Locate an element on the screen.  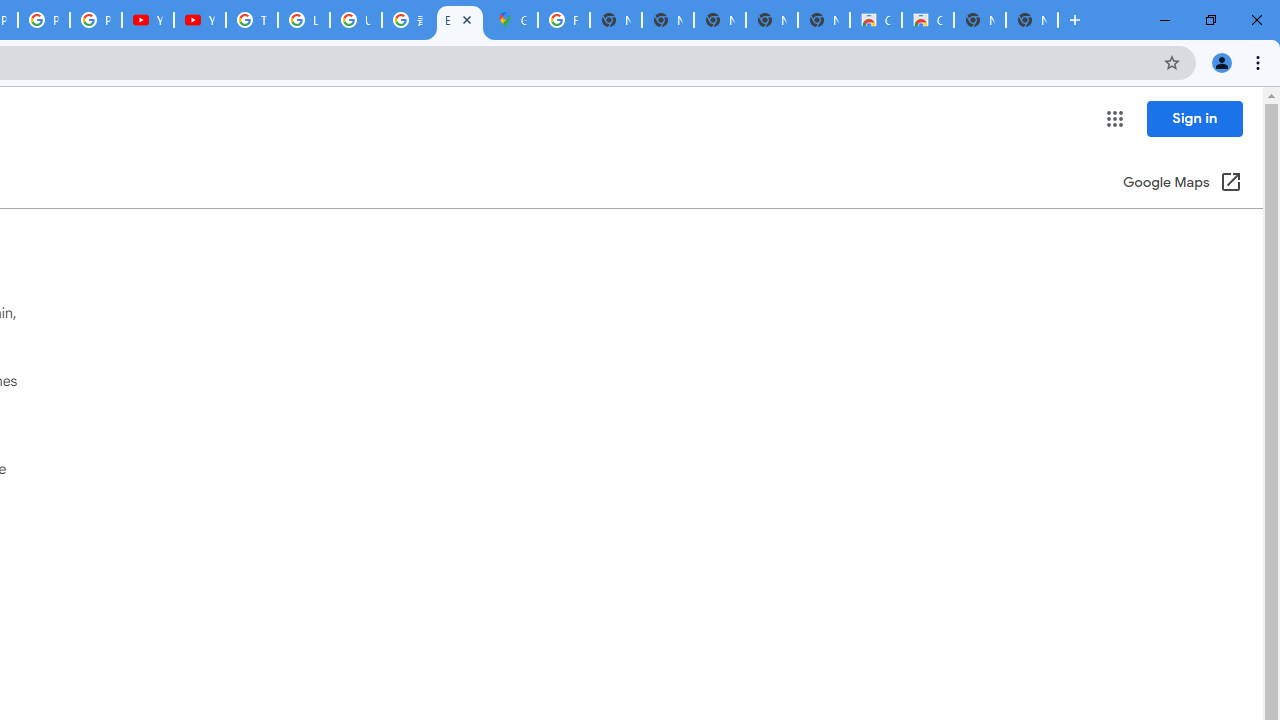
Classic Blue - Chrome Web Store is located at coordinates (928, 20).